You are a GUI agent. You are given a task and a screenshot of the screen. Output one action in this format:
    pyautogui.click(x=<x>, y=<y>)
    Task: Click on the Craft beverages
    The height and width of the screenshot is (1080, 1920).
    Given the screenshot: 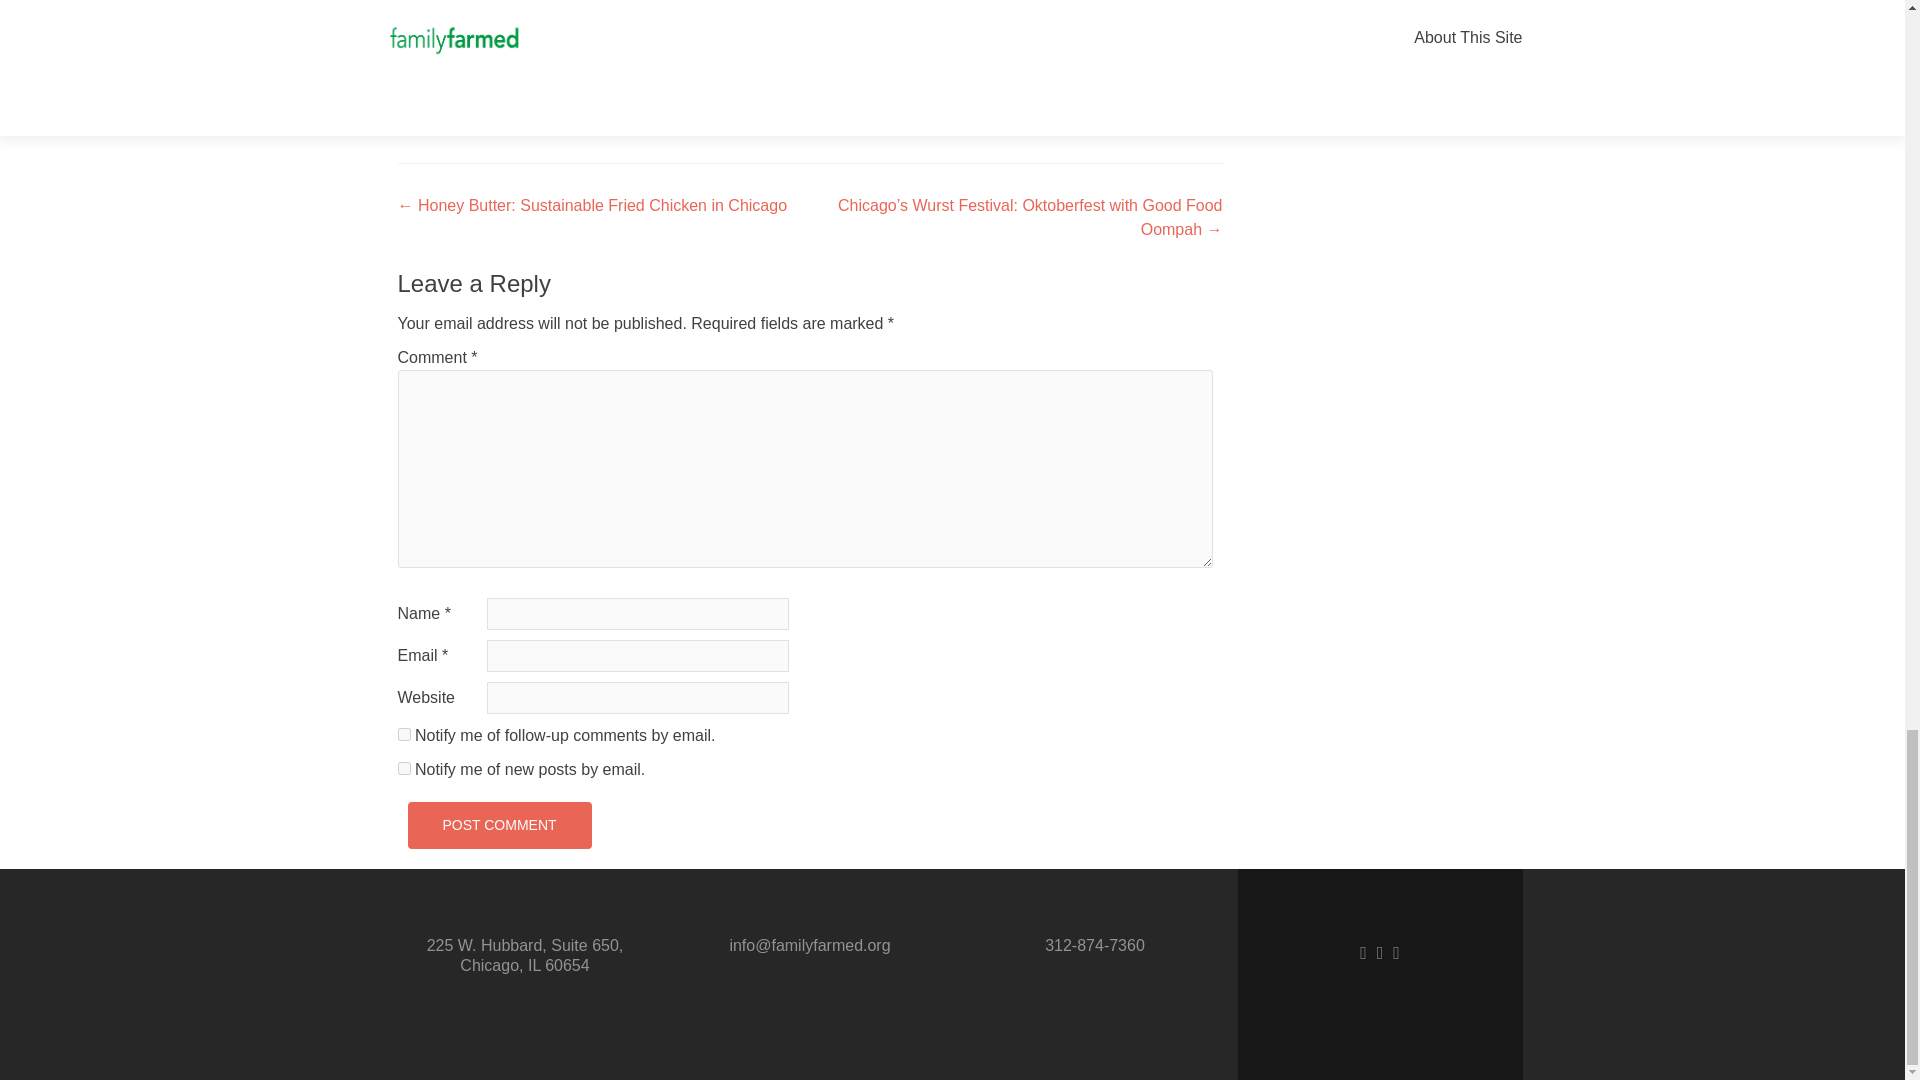 What is the action you would take?
    pyautogui.click(x=630, y=96)
    